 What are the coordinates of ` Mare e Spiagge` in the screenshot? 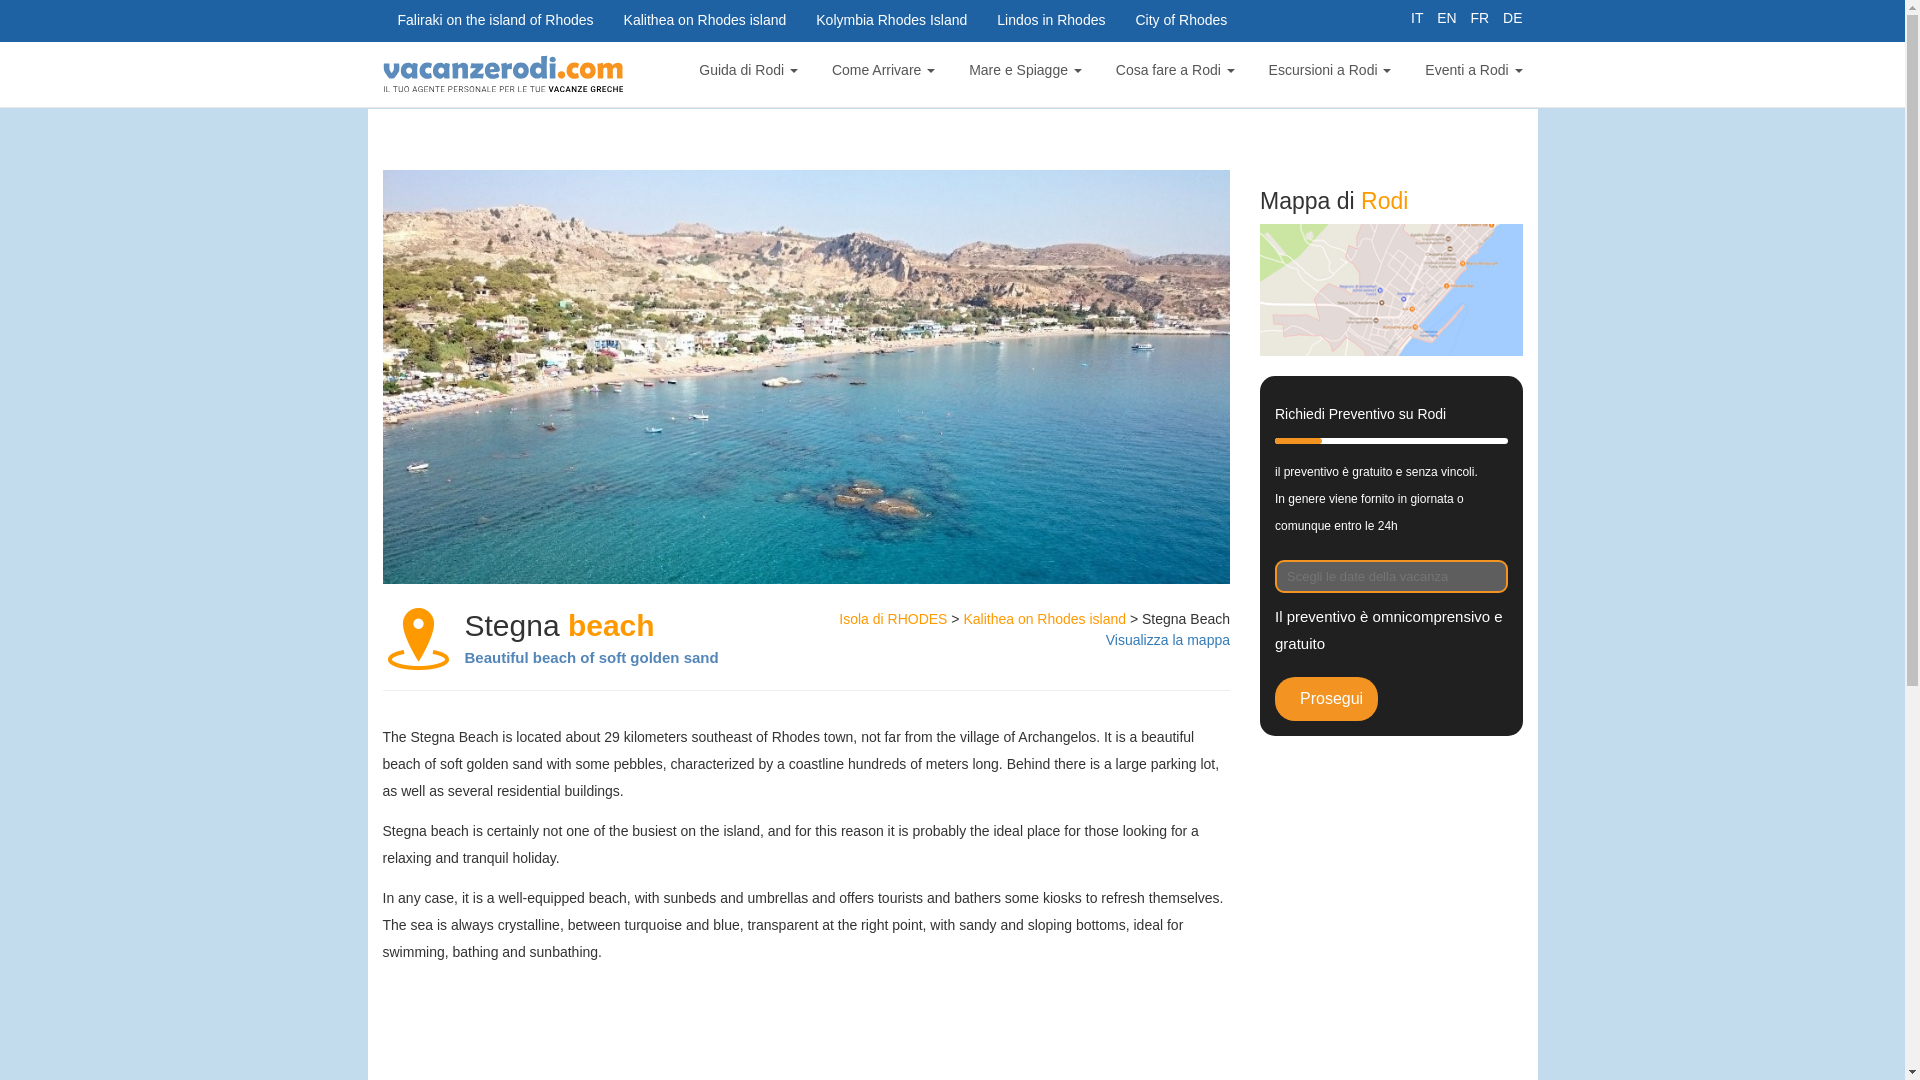 It's located at (1023, 67).